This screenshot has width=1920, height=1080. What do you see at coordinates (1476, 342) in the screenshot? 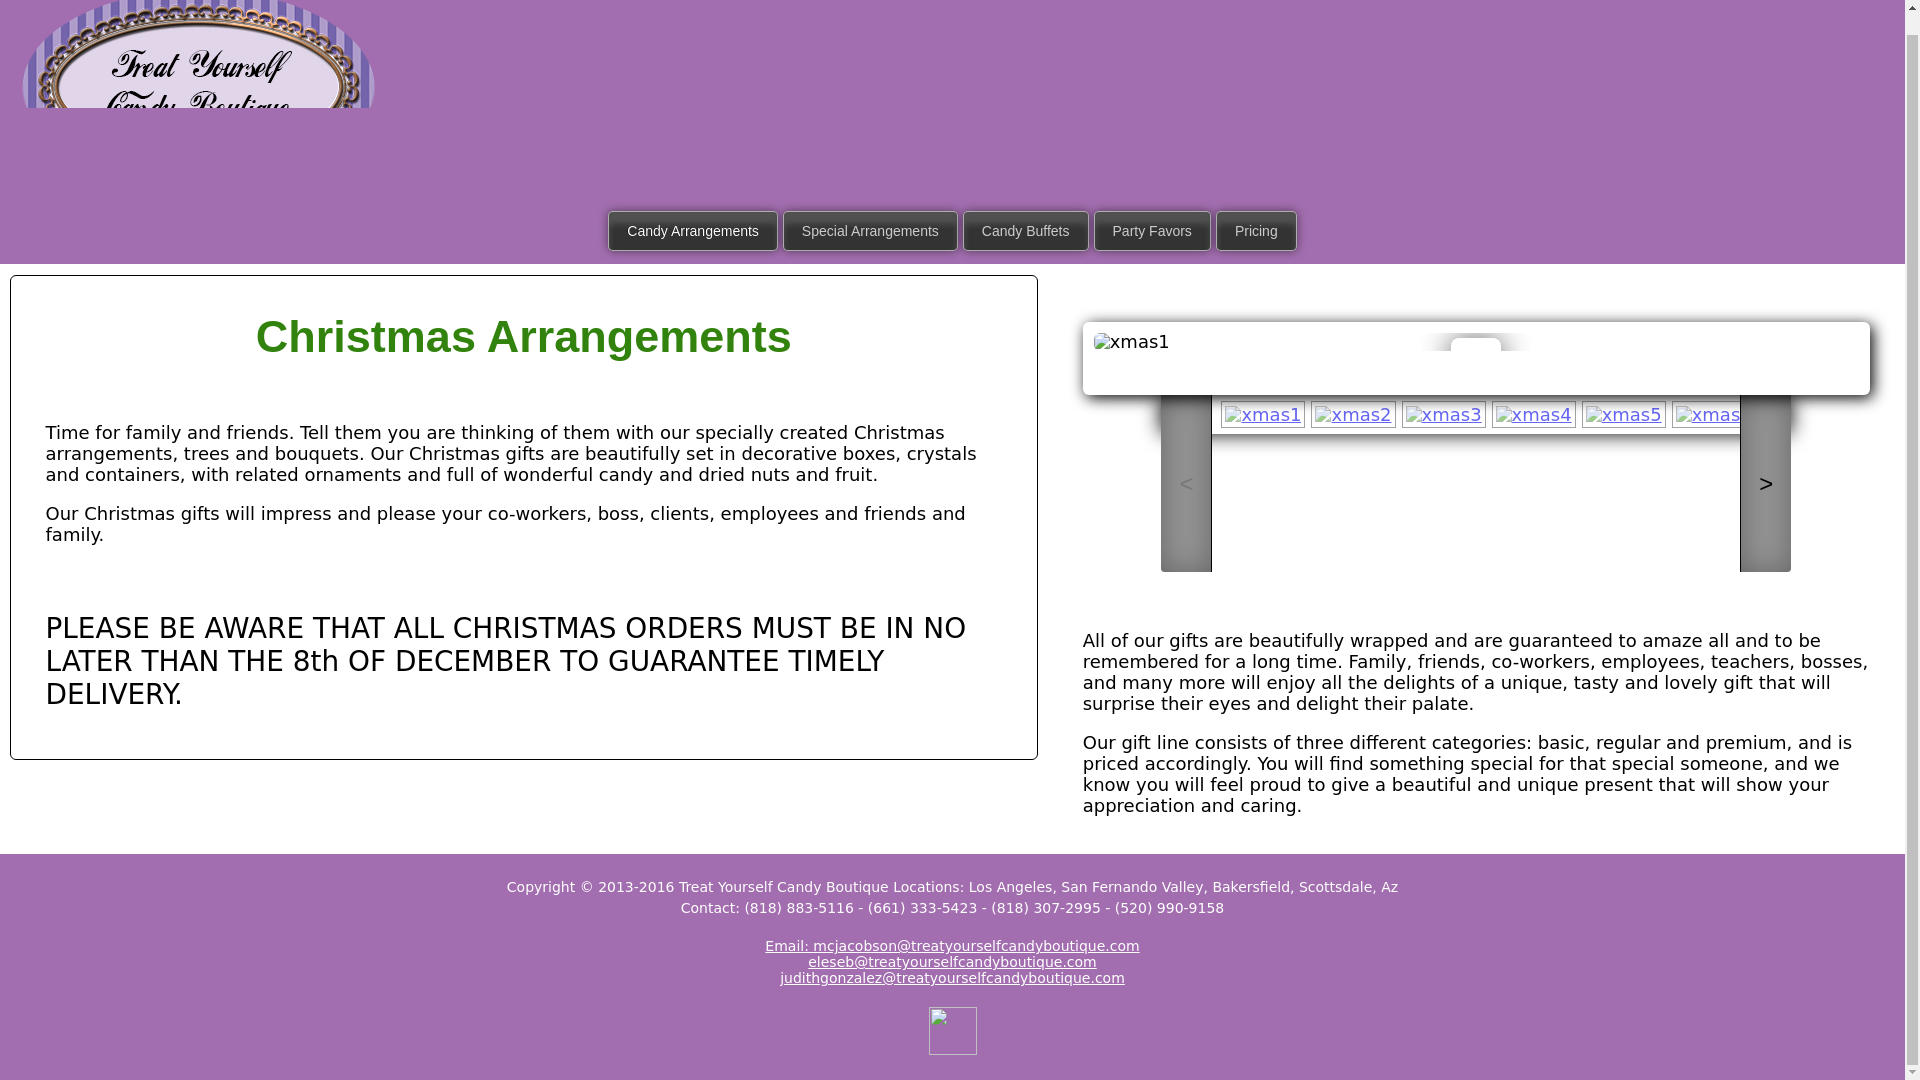
I see `xmas1` at bounding box center [1476, 342].